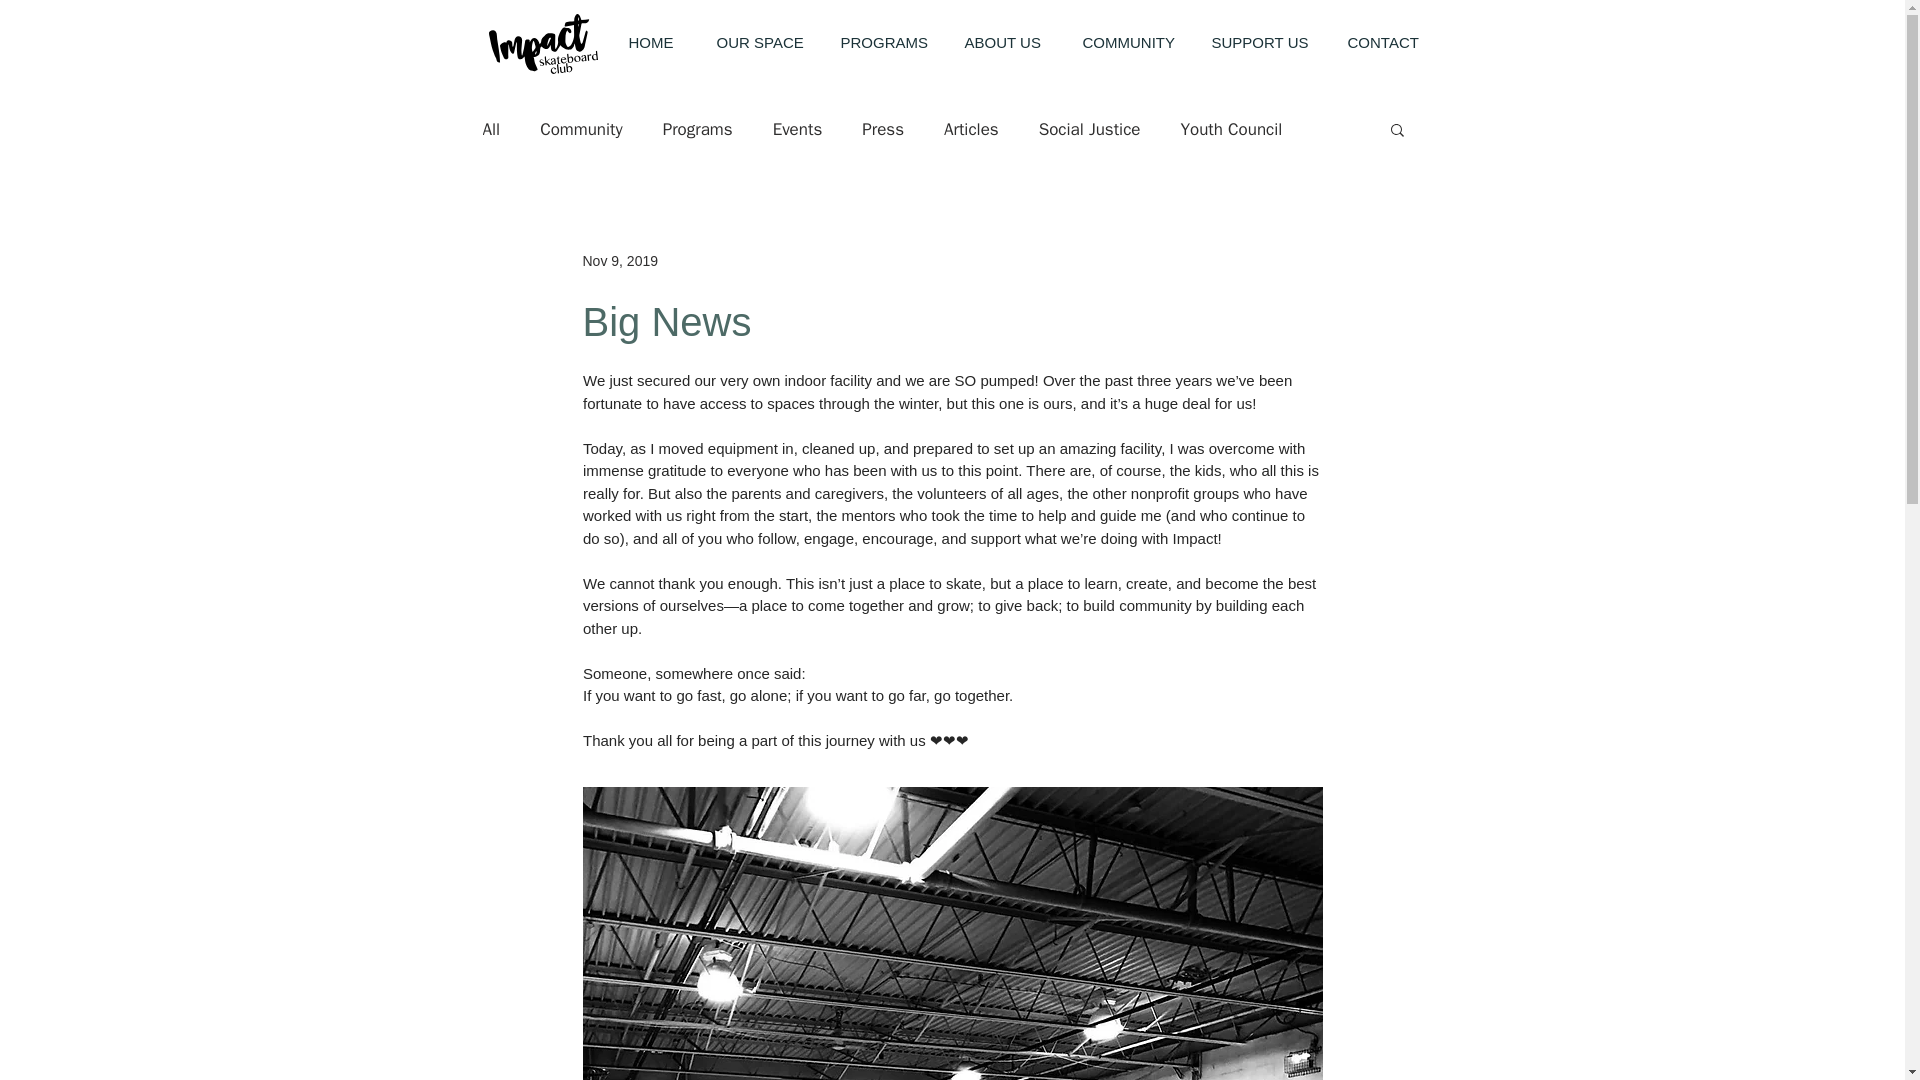 The image size is (1920, 1080). What do you see at coordinates (890, 43) in the screenshot?
I see `PROGRAMS` at bounding box center [890, 43].